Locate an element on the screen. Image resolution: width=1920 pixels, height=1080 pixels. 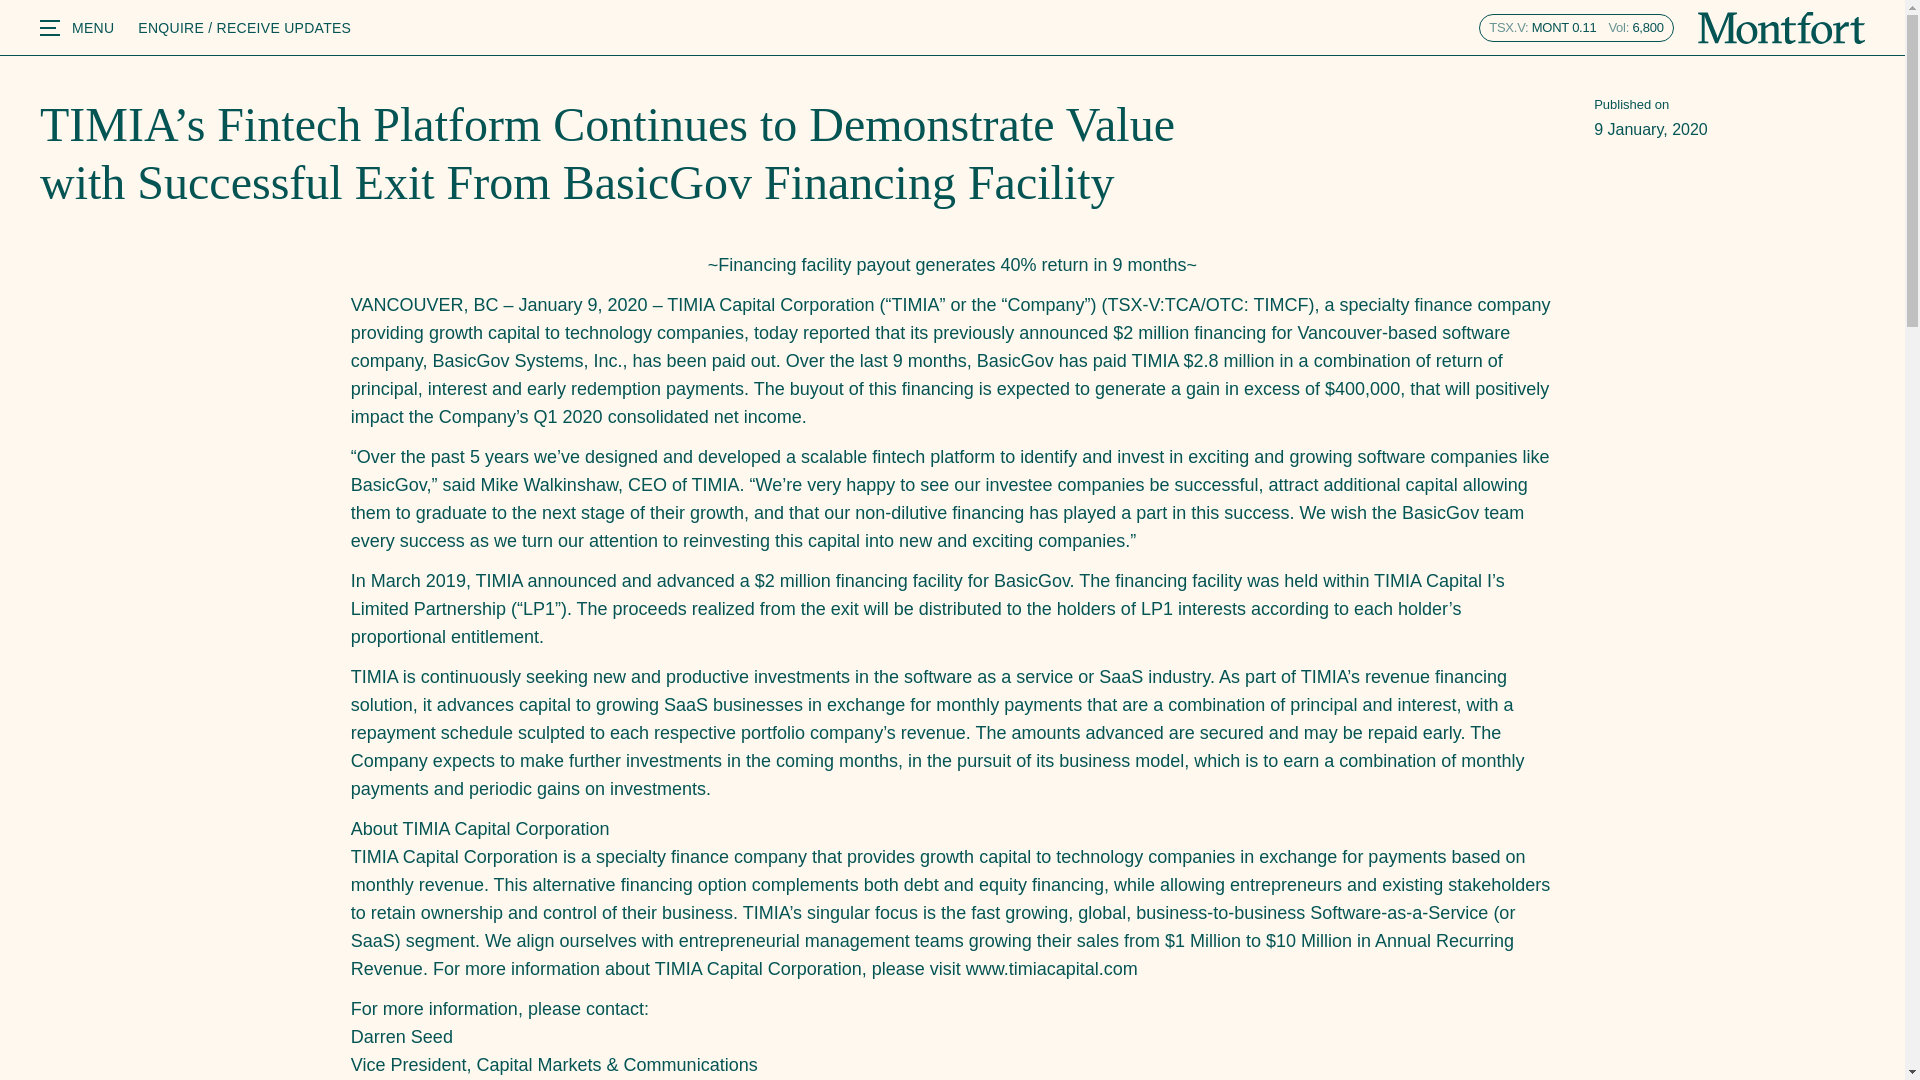
News is located at coordinates (1575, 28).